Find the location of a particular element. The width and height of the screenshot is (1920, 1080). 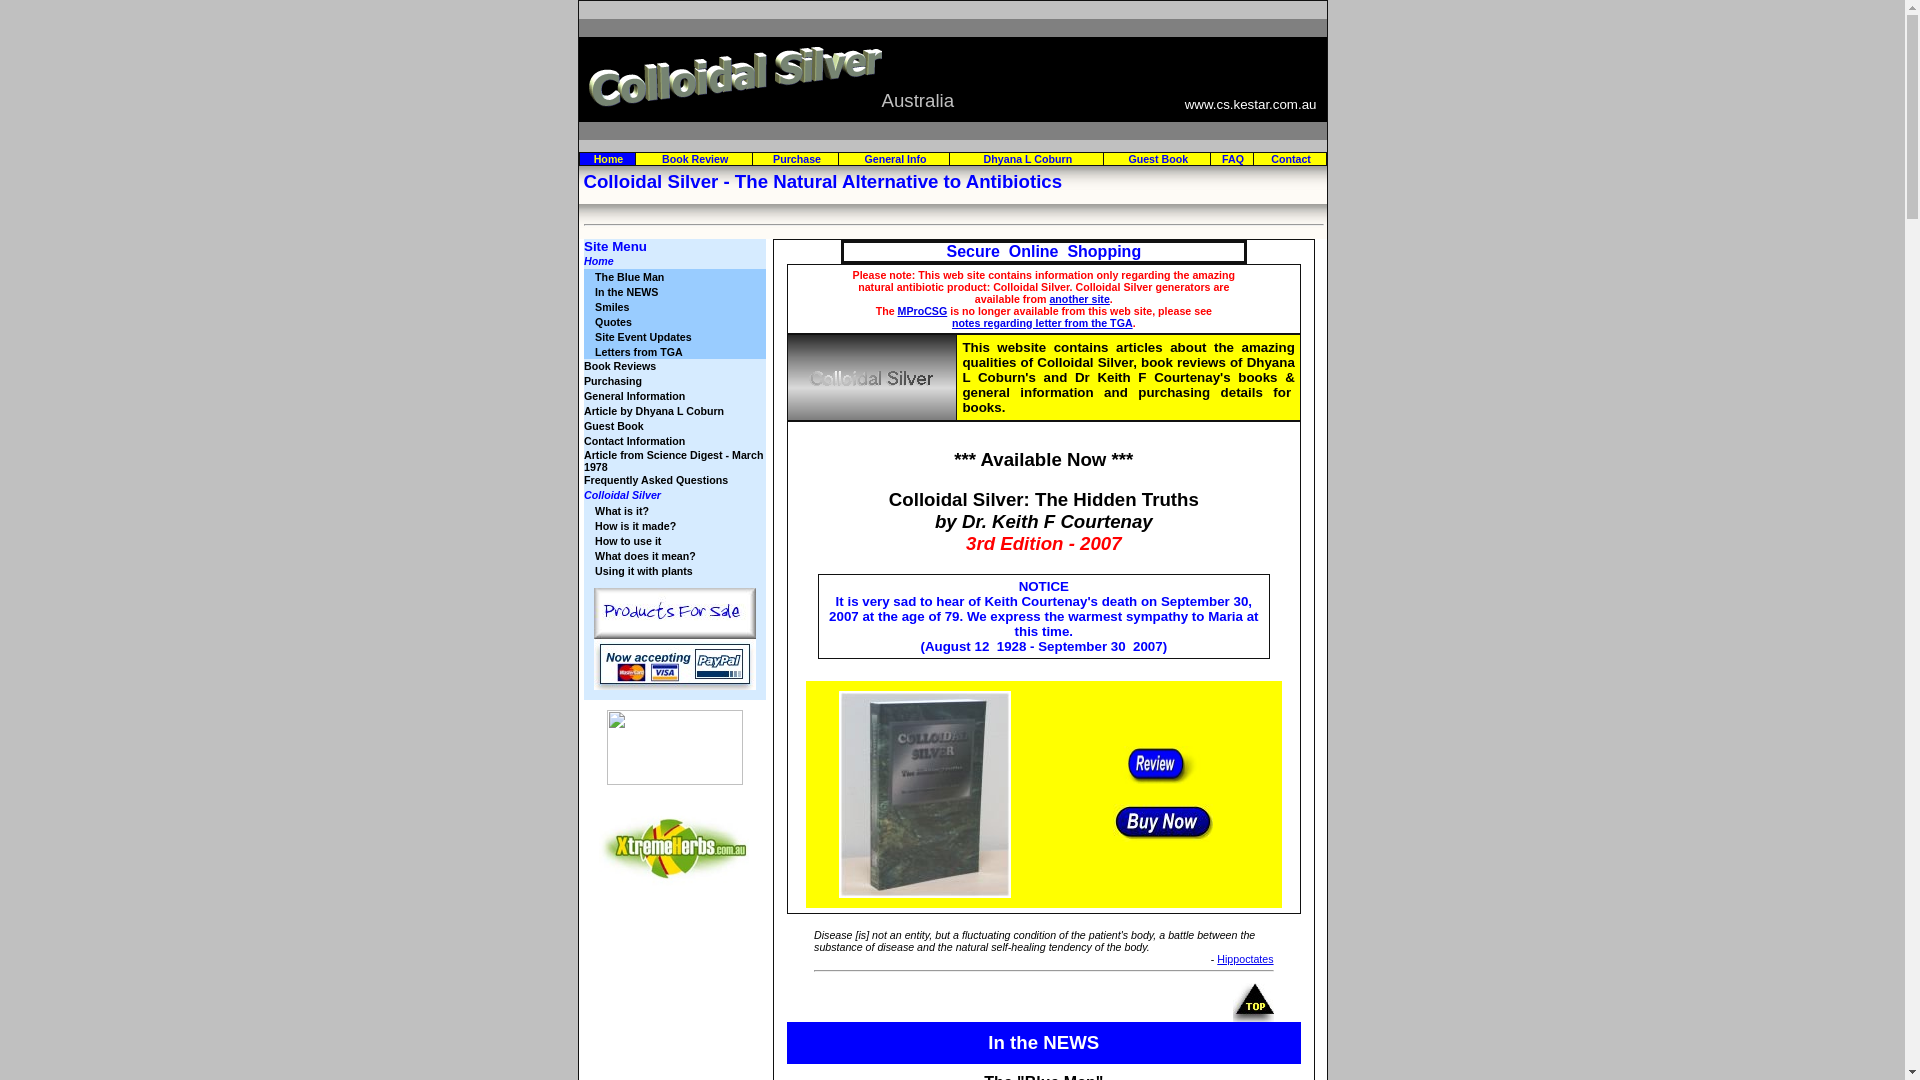

General Info is located at coordinates (895, 159).